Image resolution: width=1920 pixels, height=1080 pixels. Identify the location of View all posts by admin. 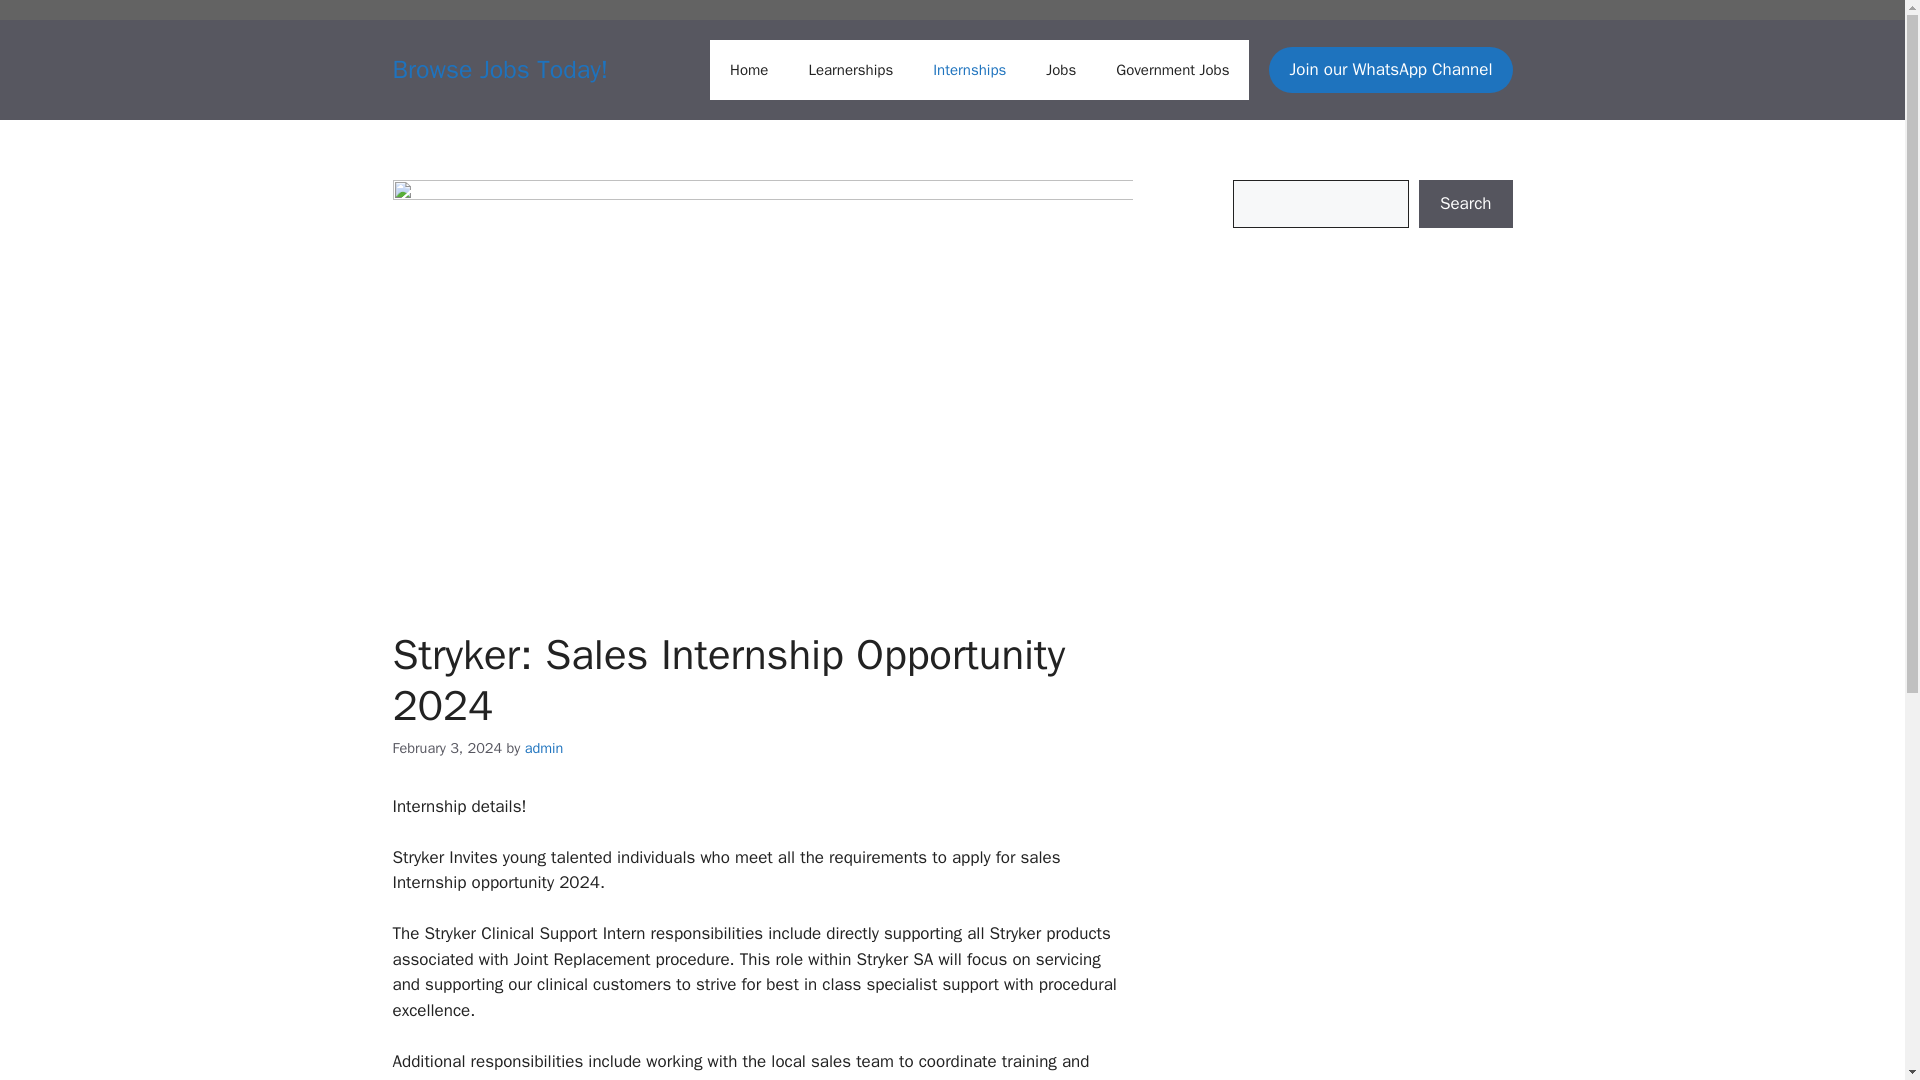
(544, 748).